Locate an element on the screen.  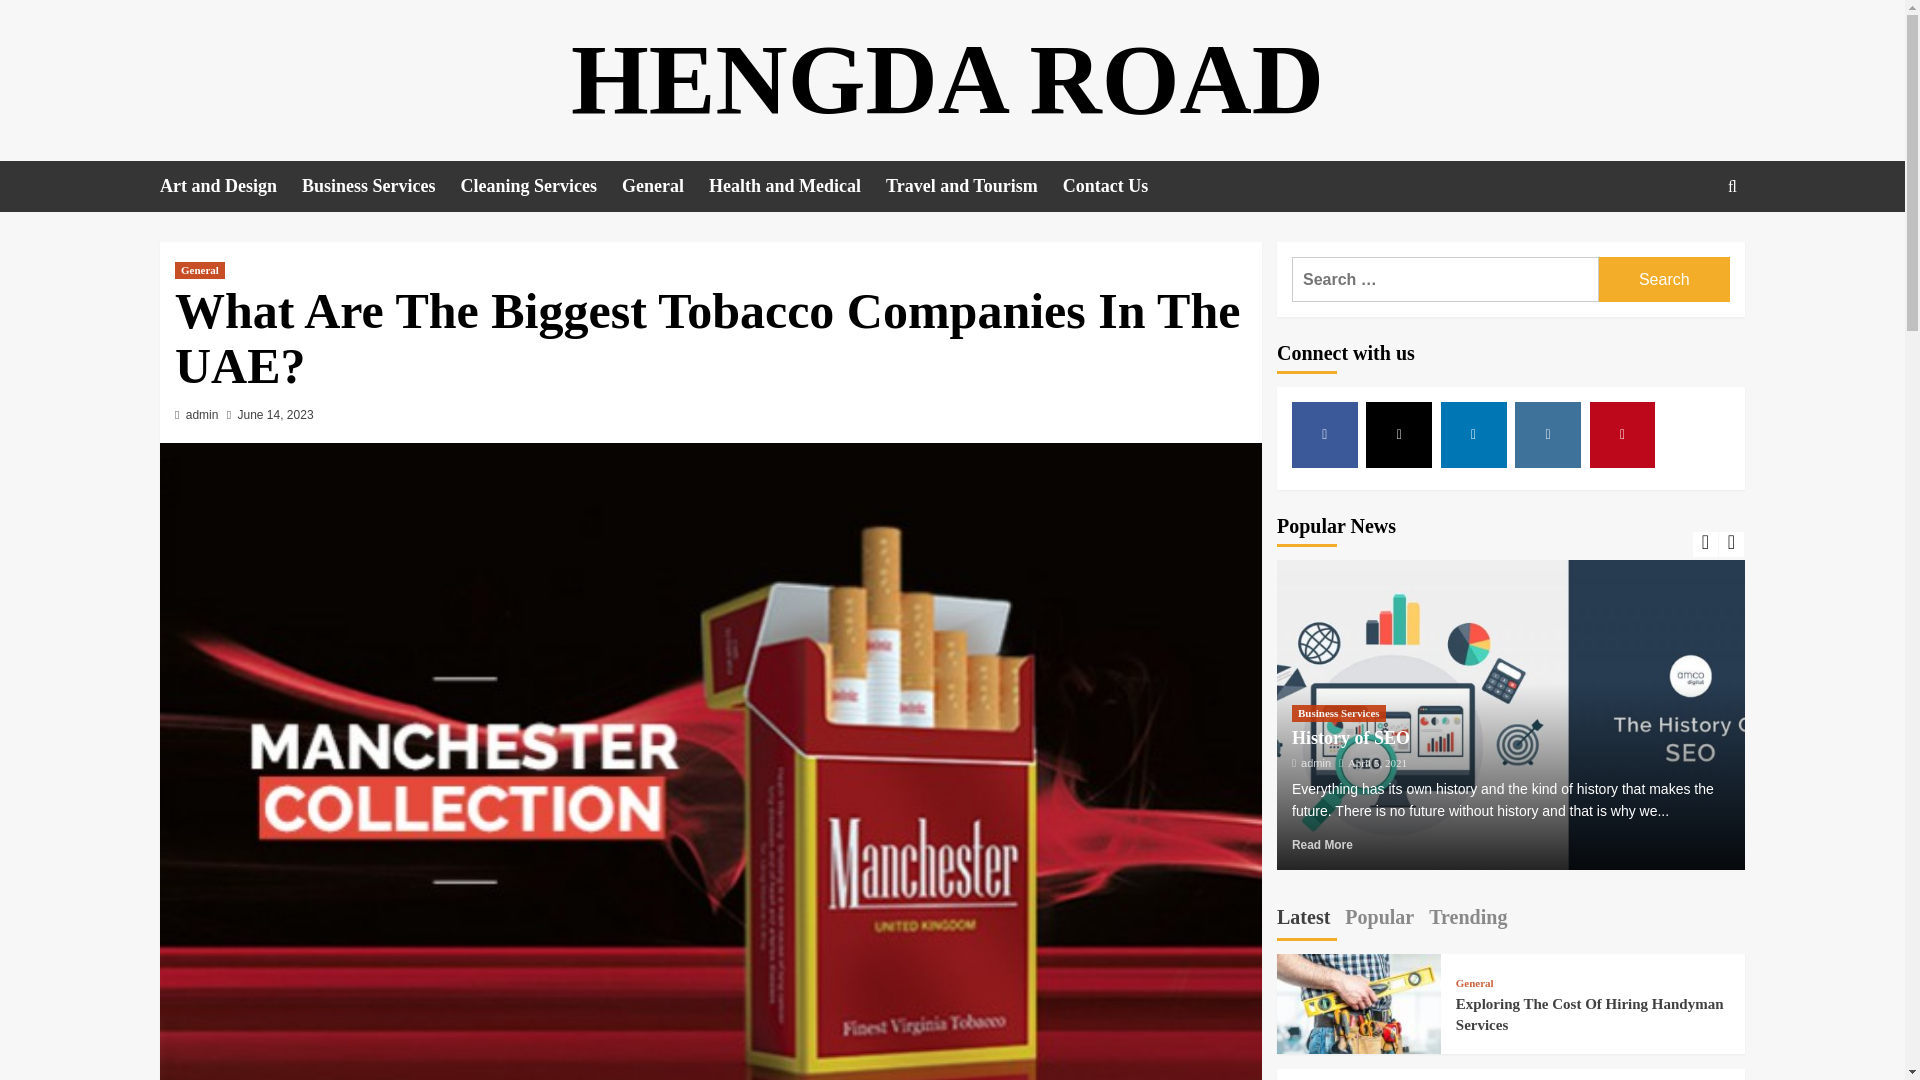
June 14, 2023 is located at coordinates (276, 415).